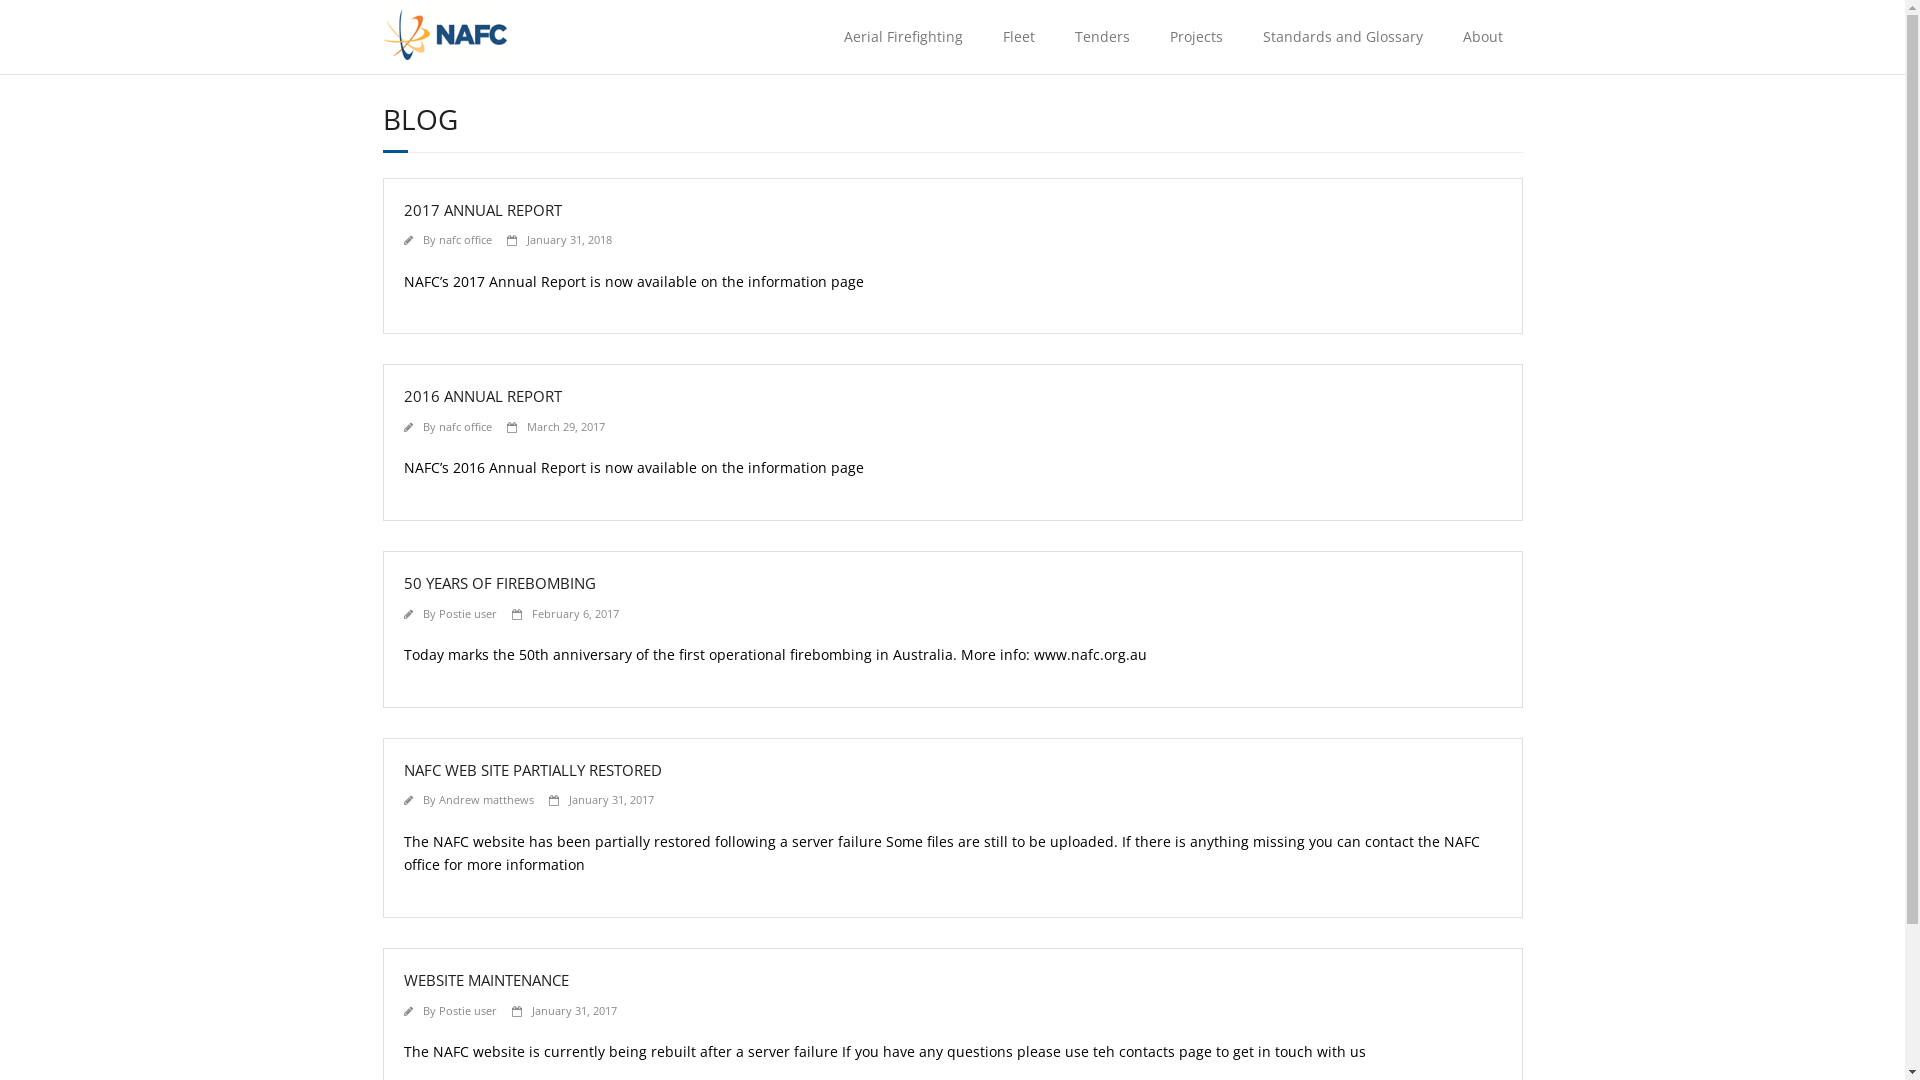 This screenshot has height=1080, width=1920. I want to click on February 6, 2017, so click(576, 614).